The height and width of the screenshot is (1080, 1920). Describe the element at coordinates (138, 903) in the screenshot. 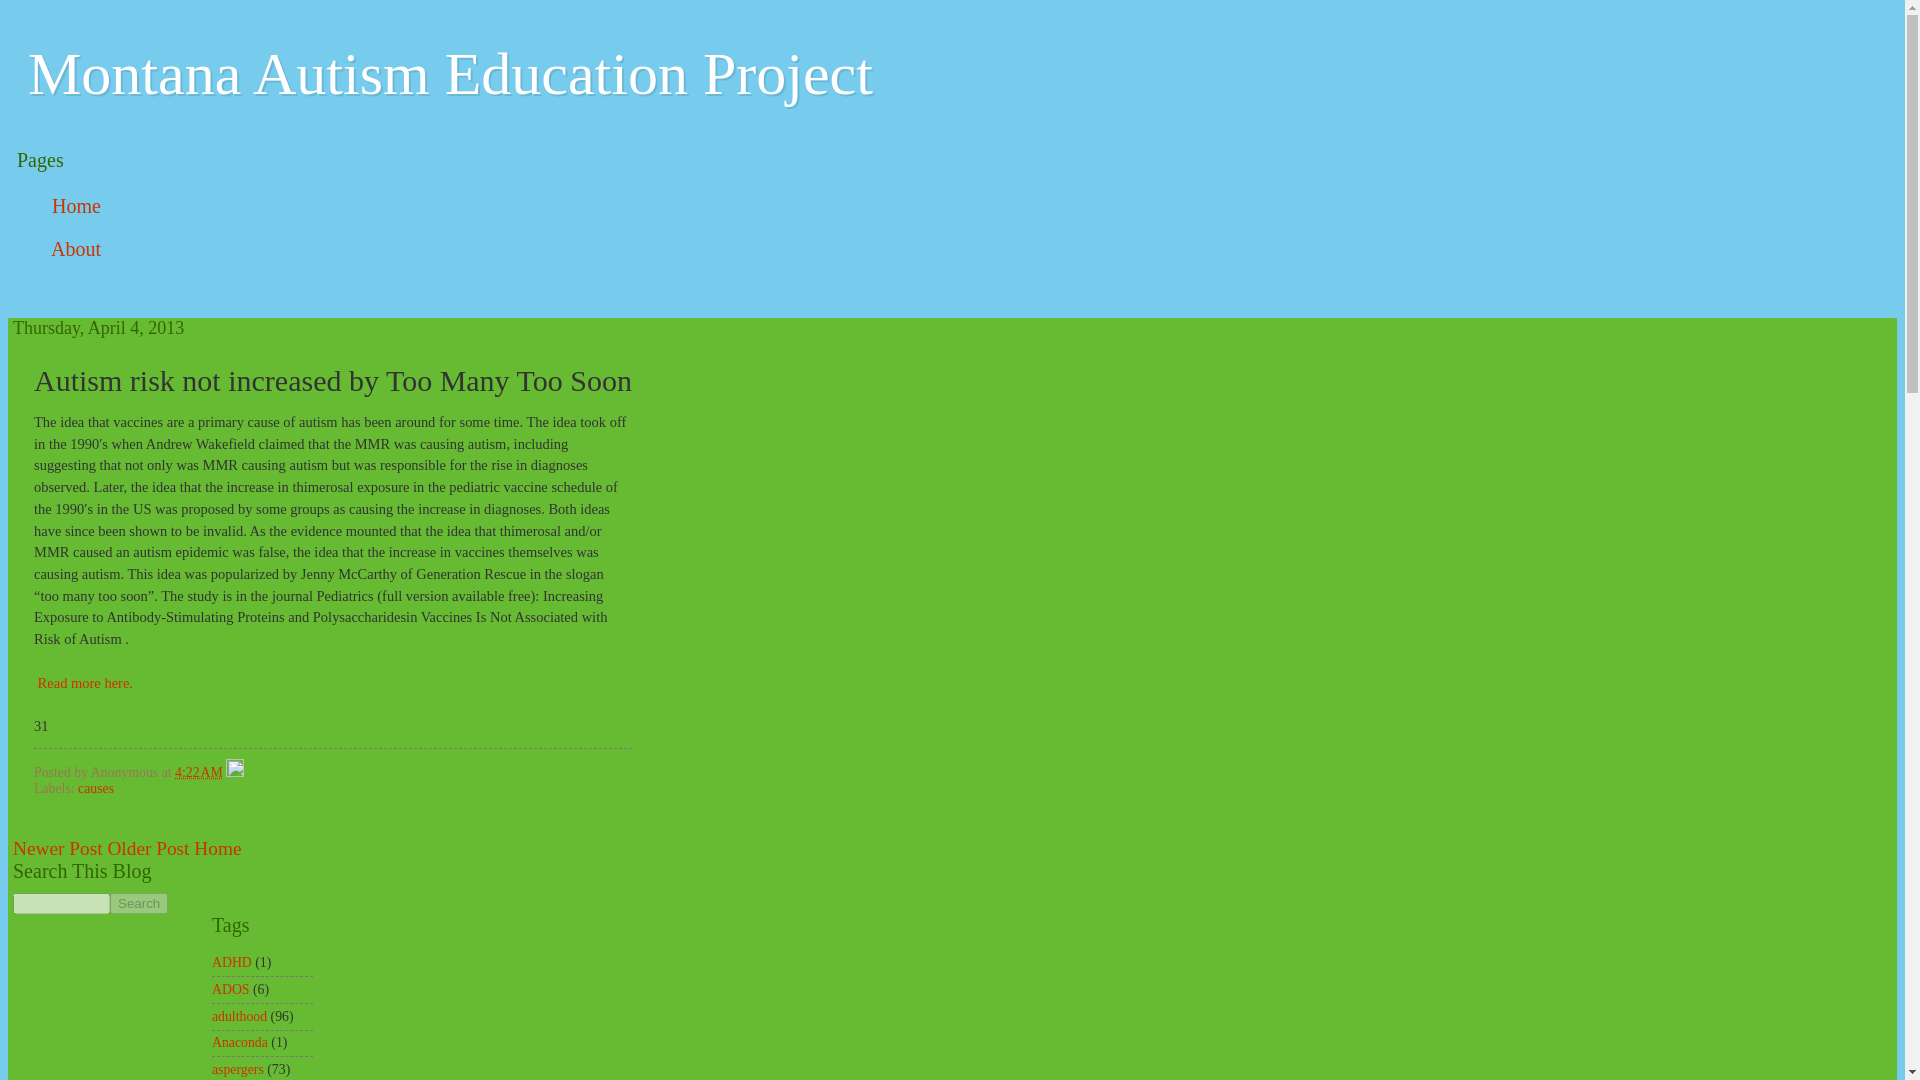

I see `Search` at that location.